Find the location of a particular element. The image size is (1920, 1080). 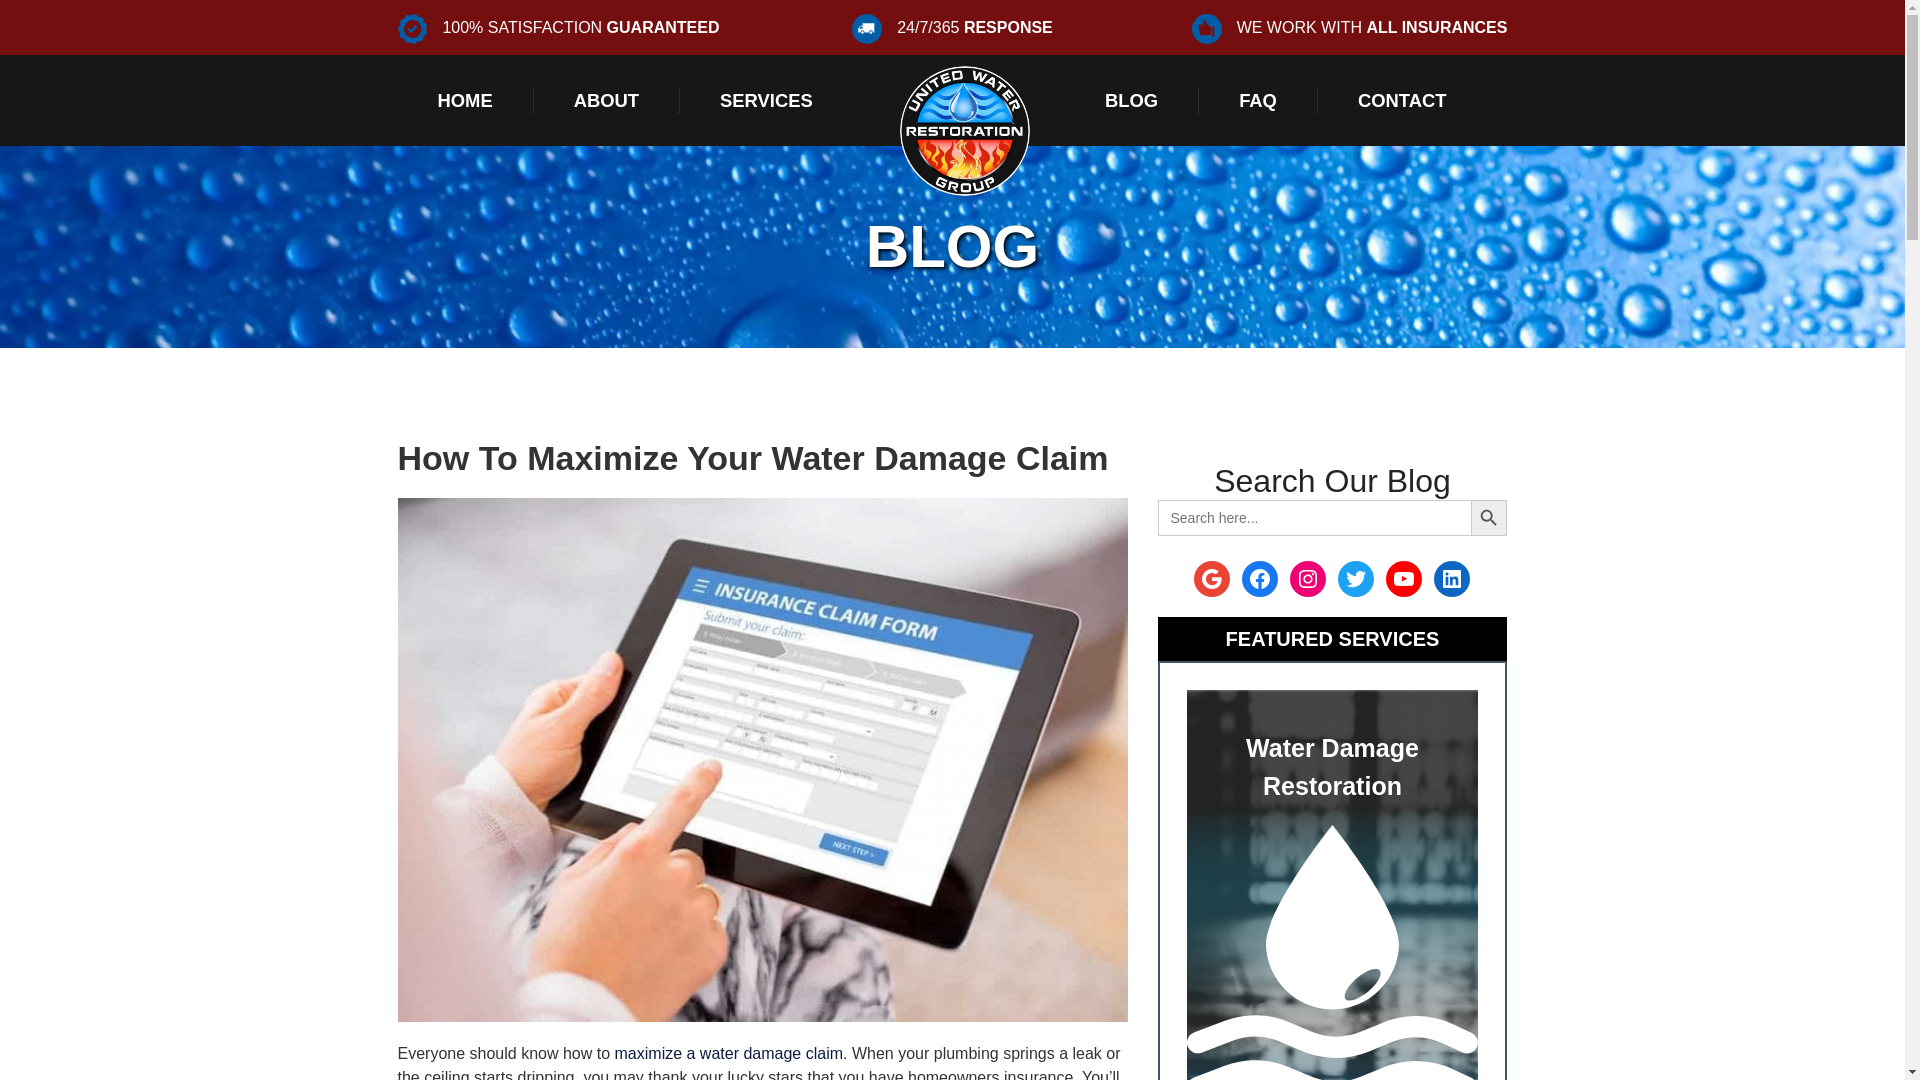

Facebook is located at coordinates (1260, 578).